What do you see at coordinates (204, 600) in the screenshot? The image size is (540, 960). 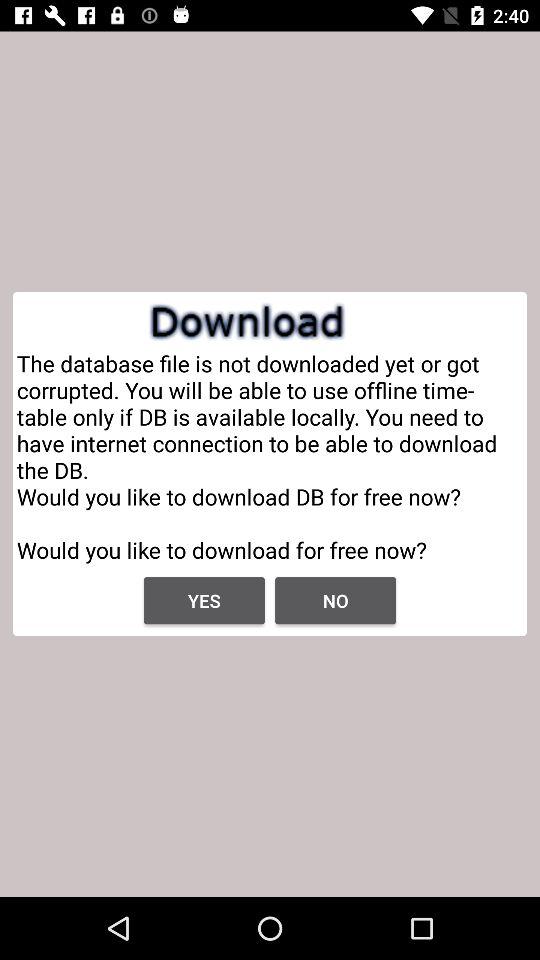 I see `scroll to the yes` at bounding box center [204, 600].